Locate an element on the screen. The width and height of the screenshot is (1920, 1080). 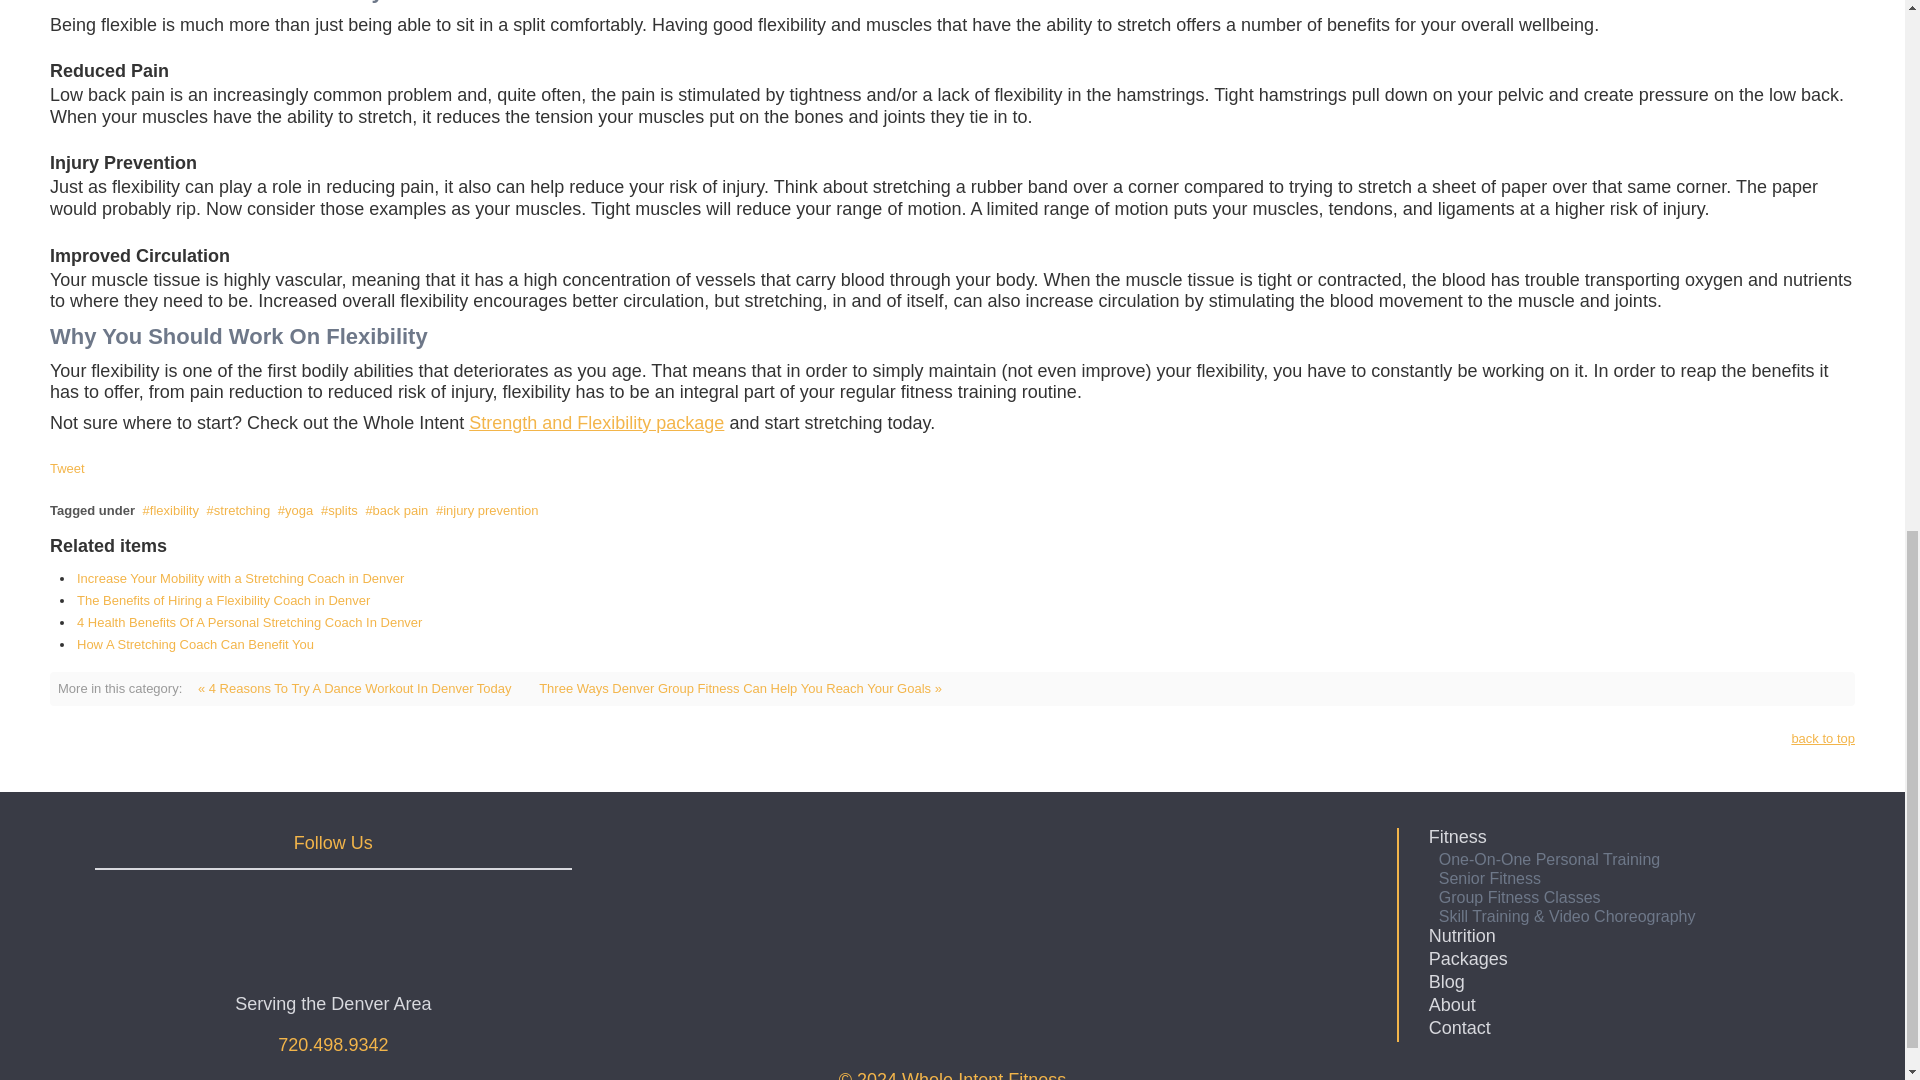
back to top is located at coordinates (1822, 738).